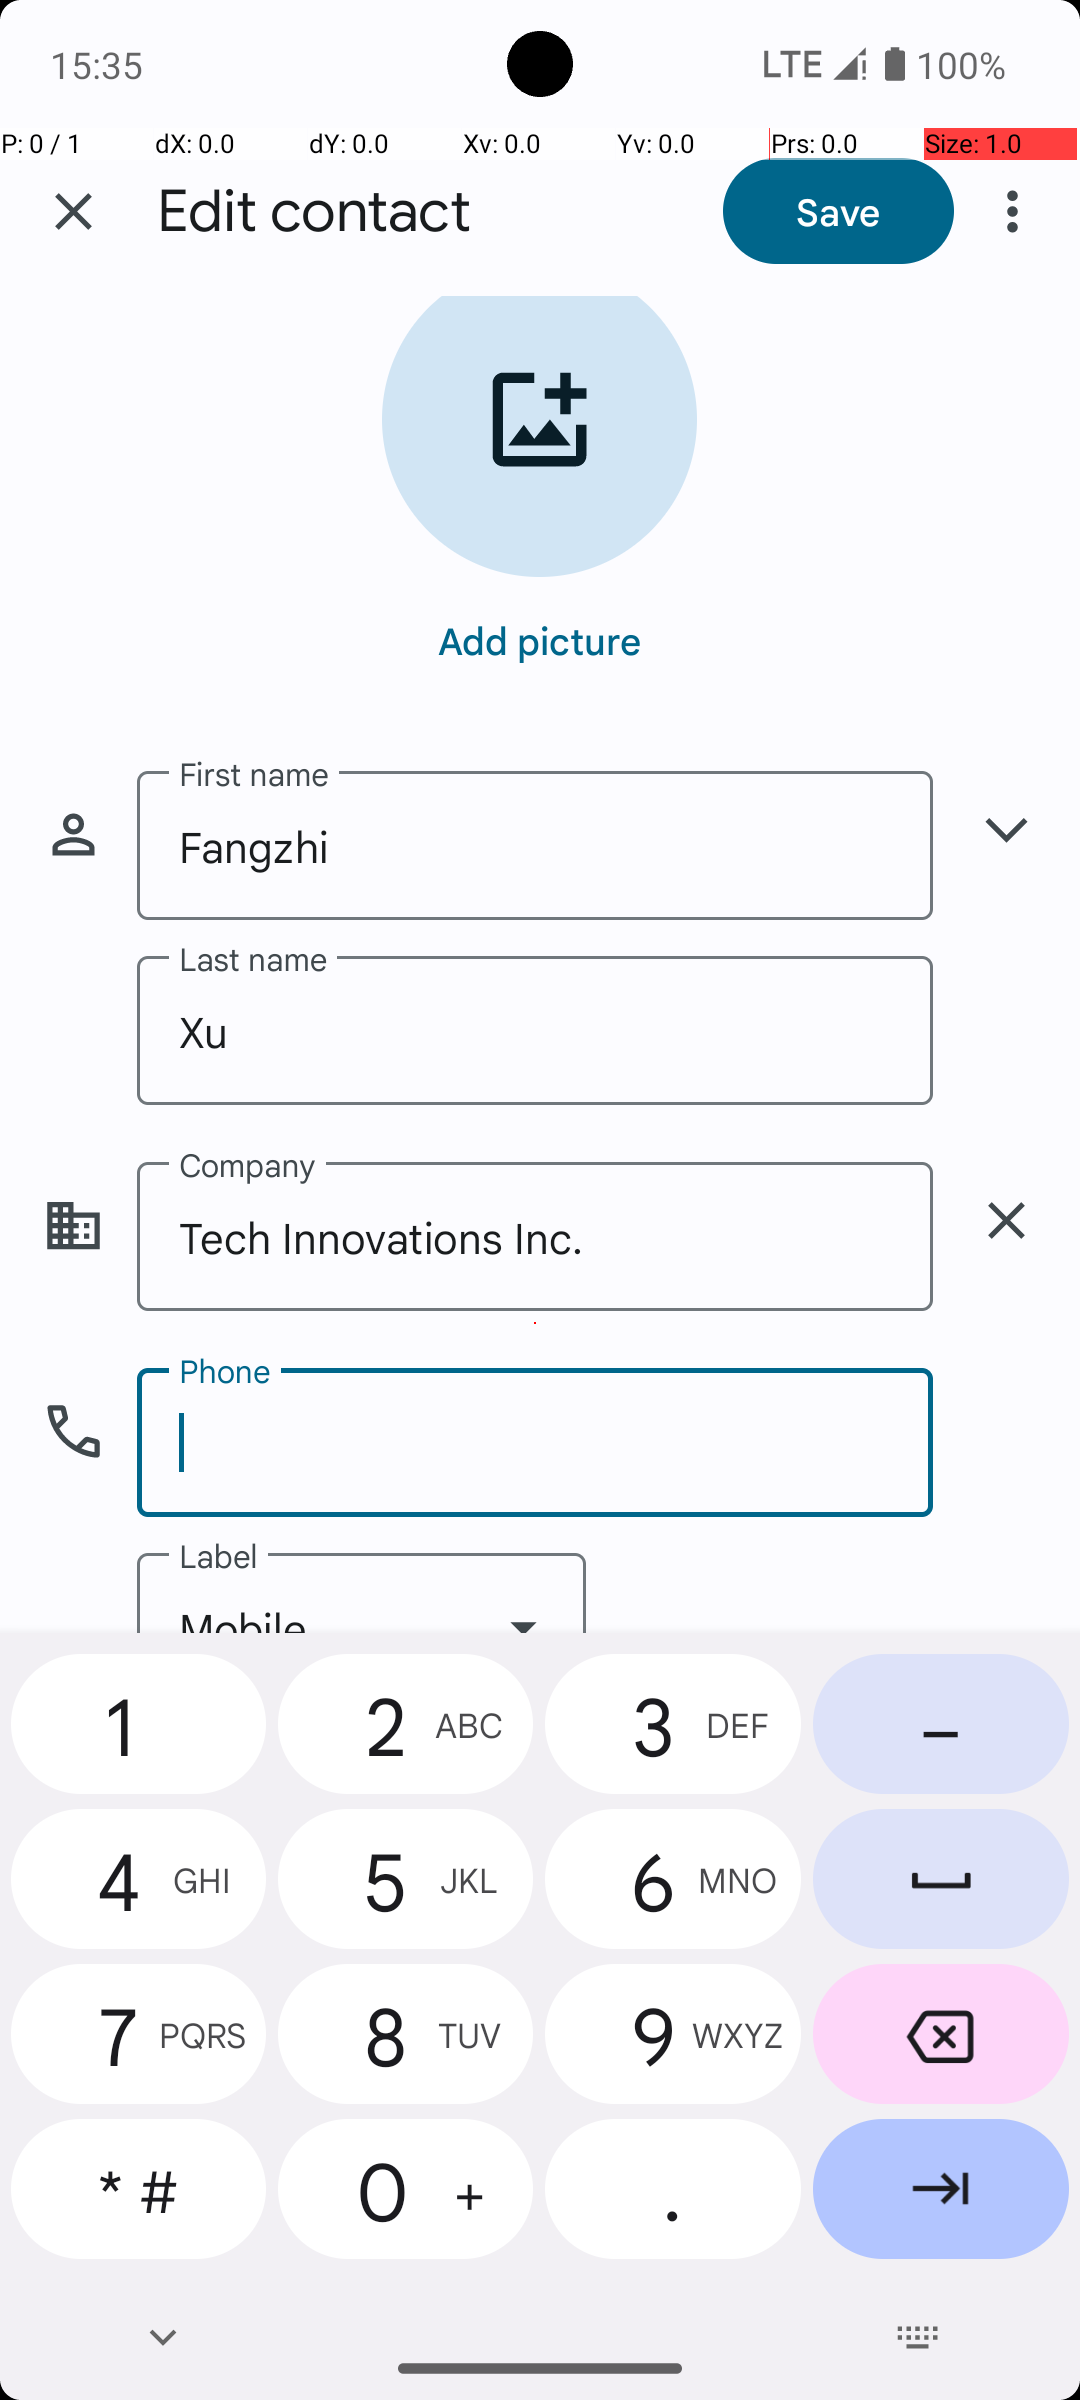  I want to click on Edit contact, so click(314, 212).